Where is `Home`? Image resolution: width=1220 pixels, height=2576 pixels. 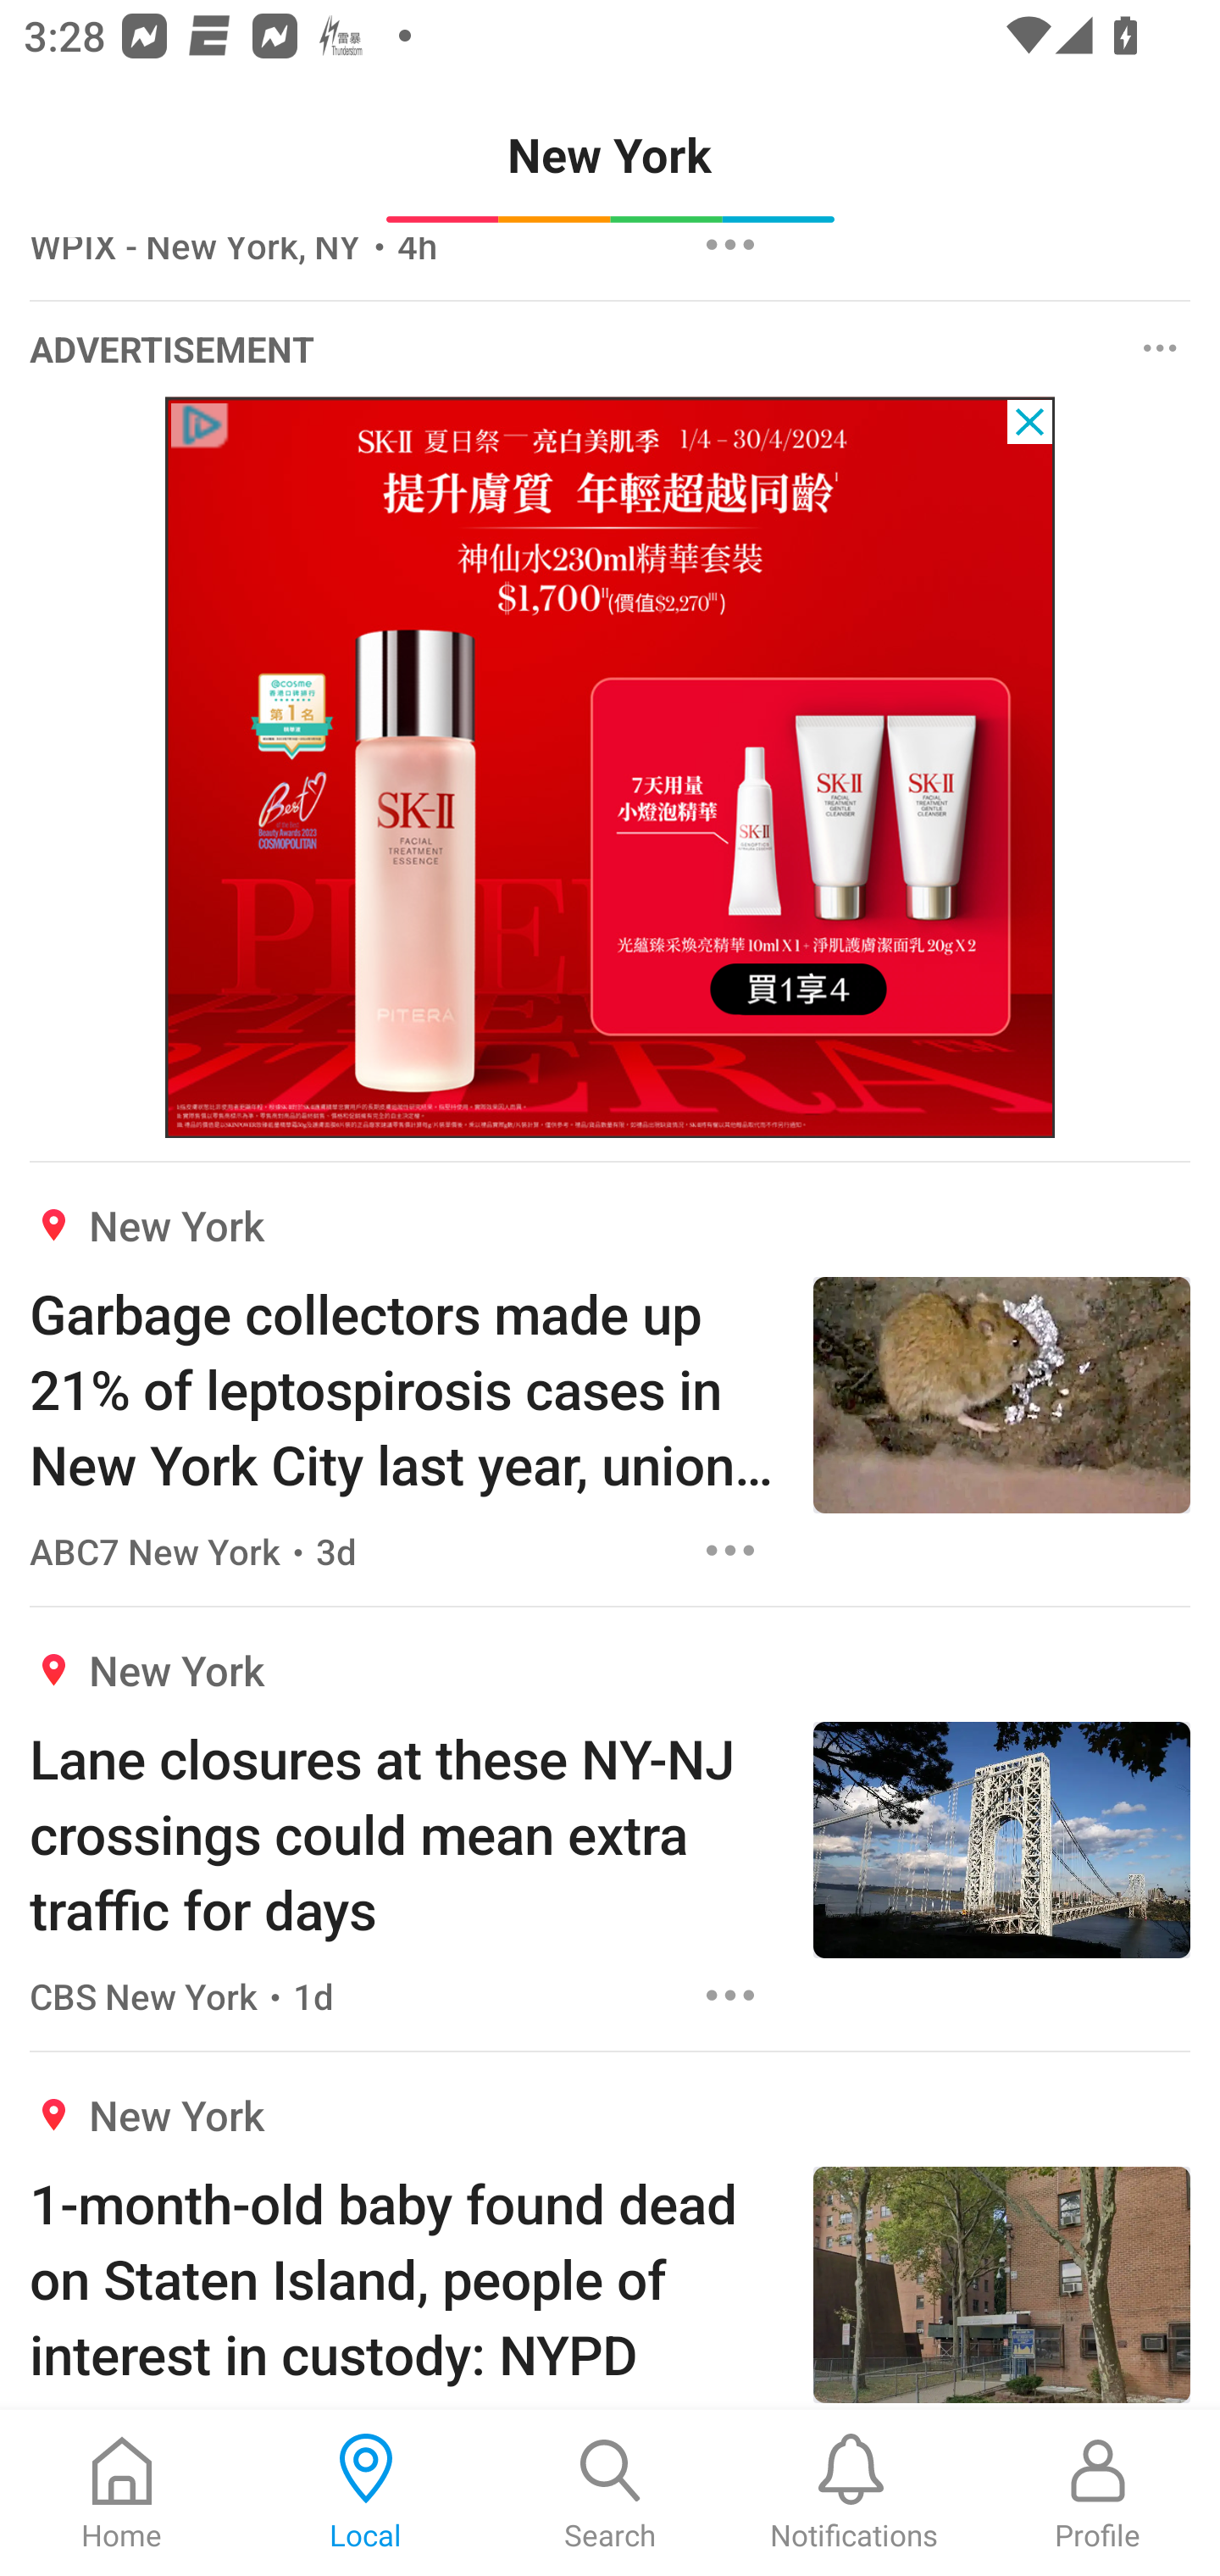 Home is located at coordinates (122, 2493).